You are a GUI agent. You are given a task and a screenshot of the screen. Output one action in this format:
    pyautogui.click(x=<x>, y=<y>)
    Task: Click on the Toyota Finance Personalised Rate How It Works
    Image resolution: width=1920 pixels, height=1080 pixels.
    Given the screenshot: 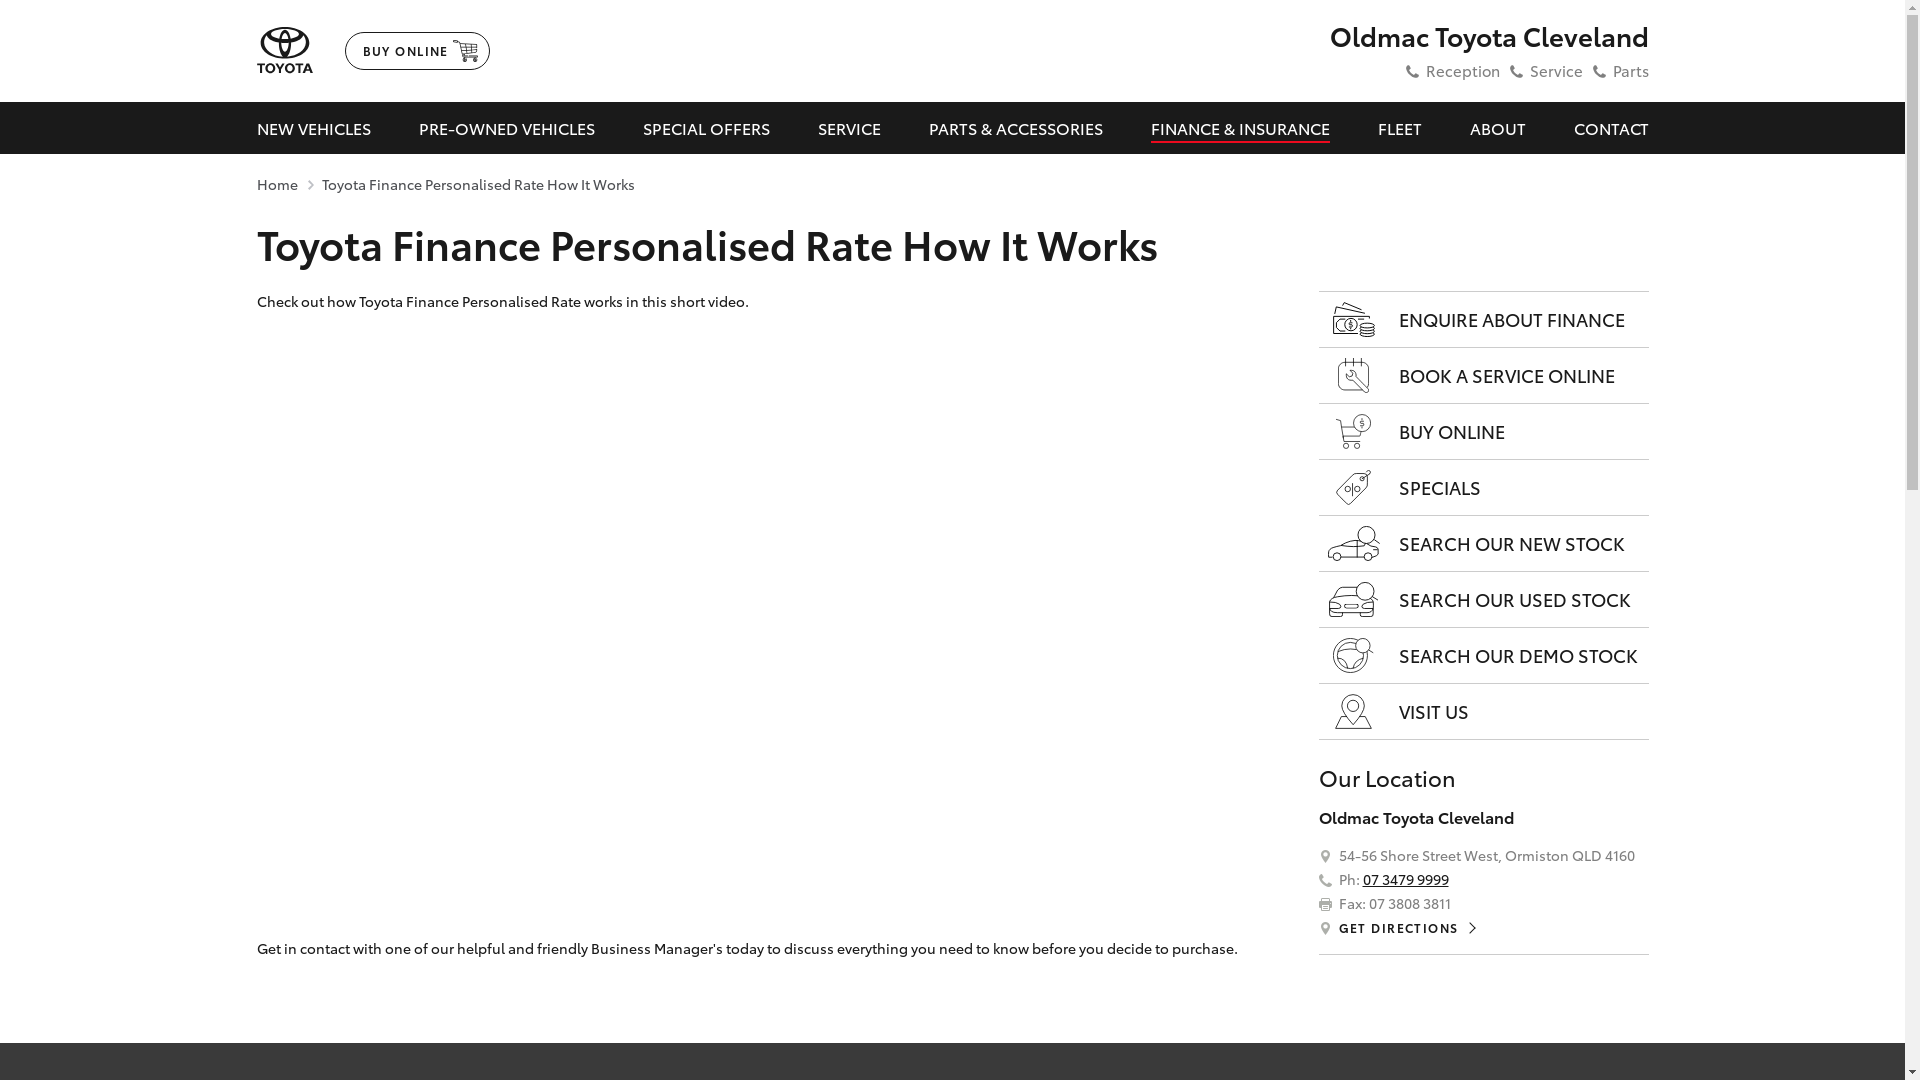 What is the action you would take?
    pyautogui.click(x=478, y=184)
    